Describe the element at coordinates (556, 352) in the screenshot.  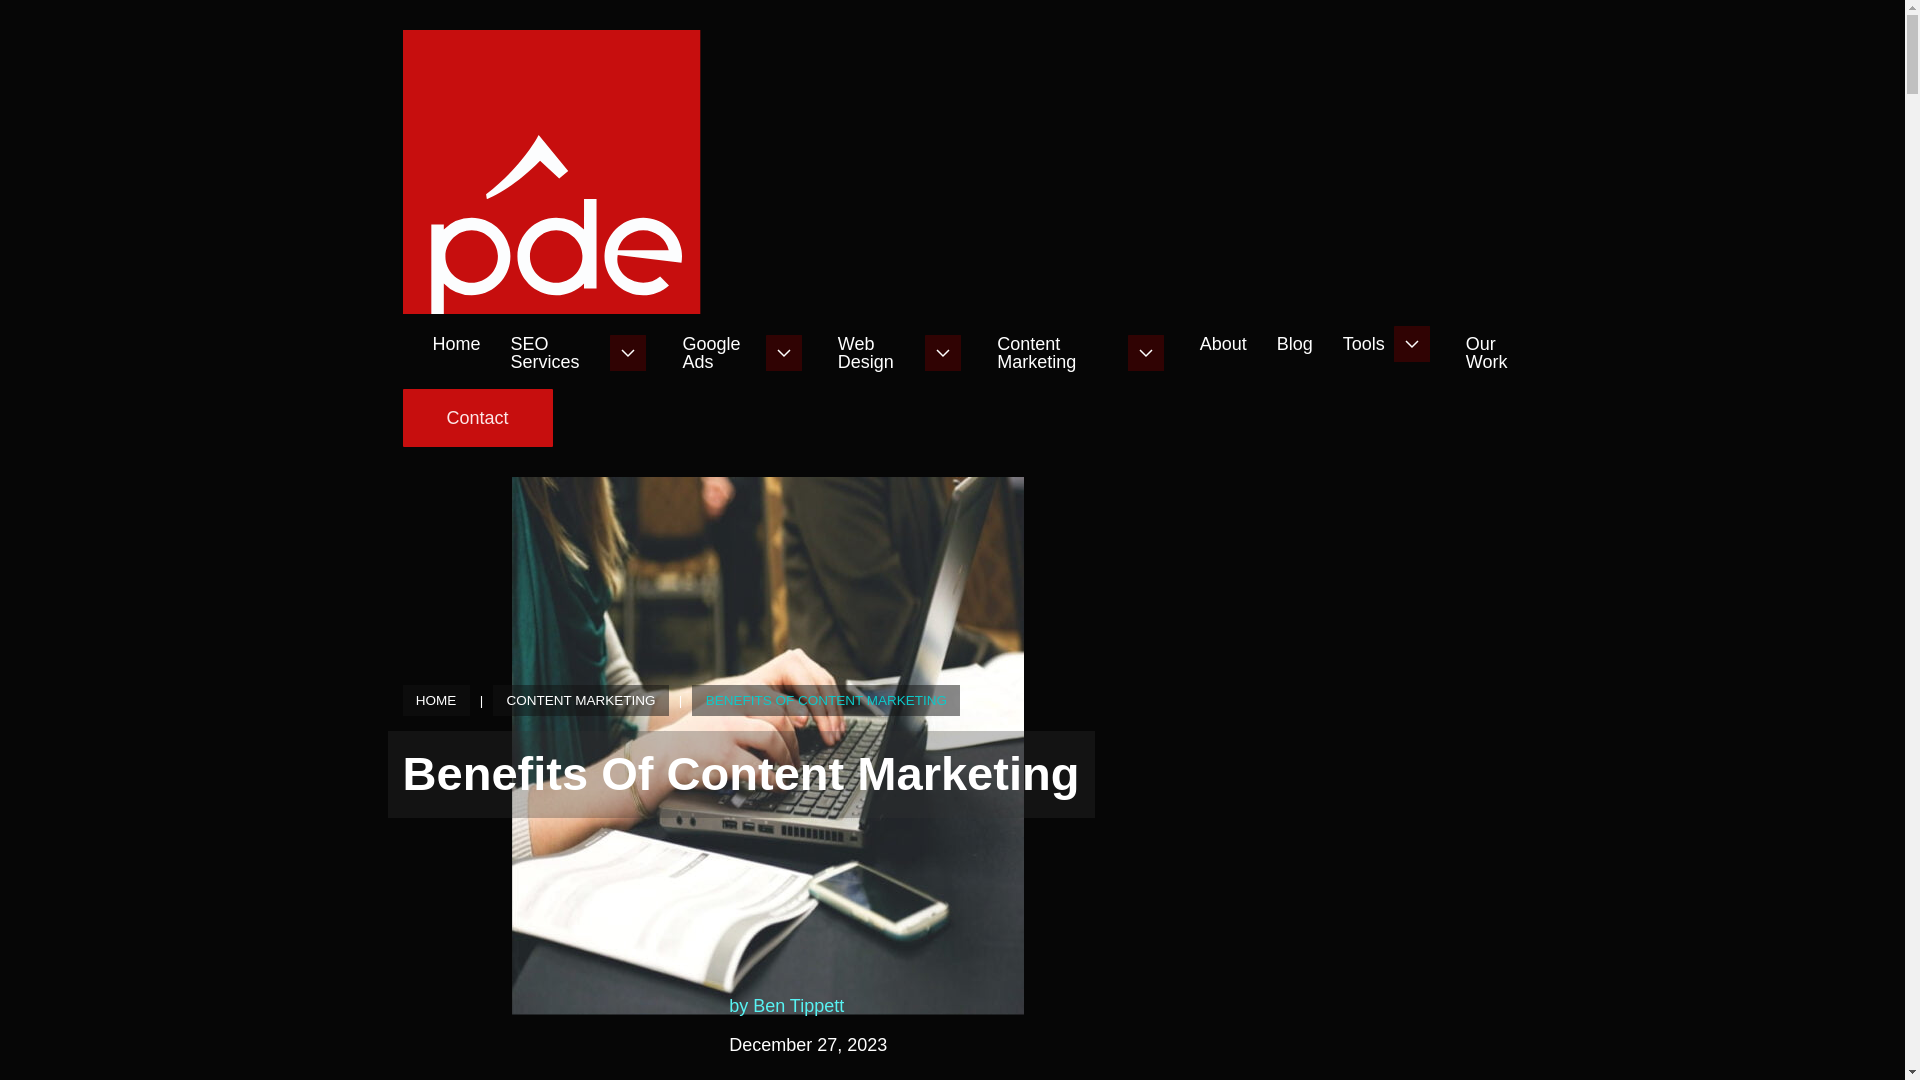
I see `SEO Services` at that location.